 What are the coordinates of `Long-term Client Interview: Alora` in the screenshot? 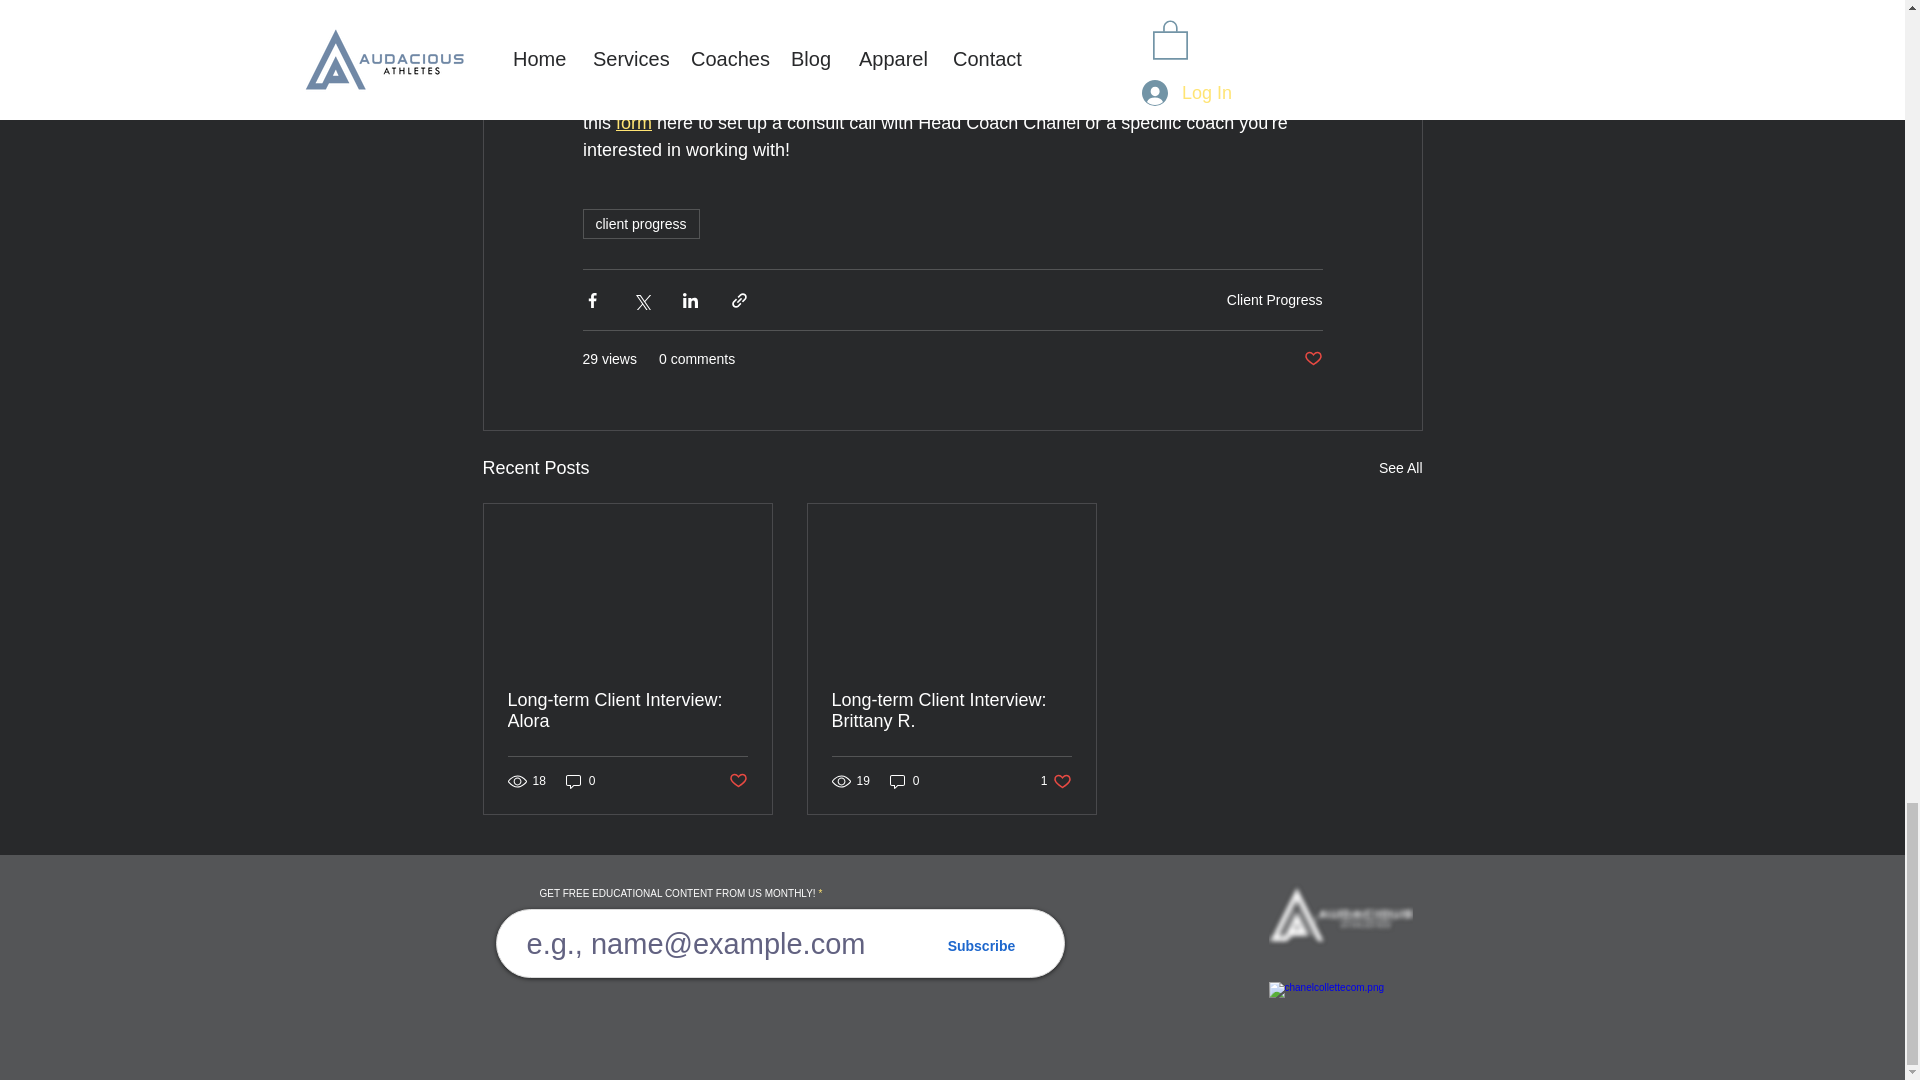 It's located at (628, 711).